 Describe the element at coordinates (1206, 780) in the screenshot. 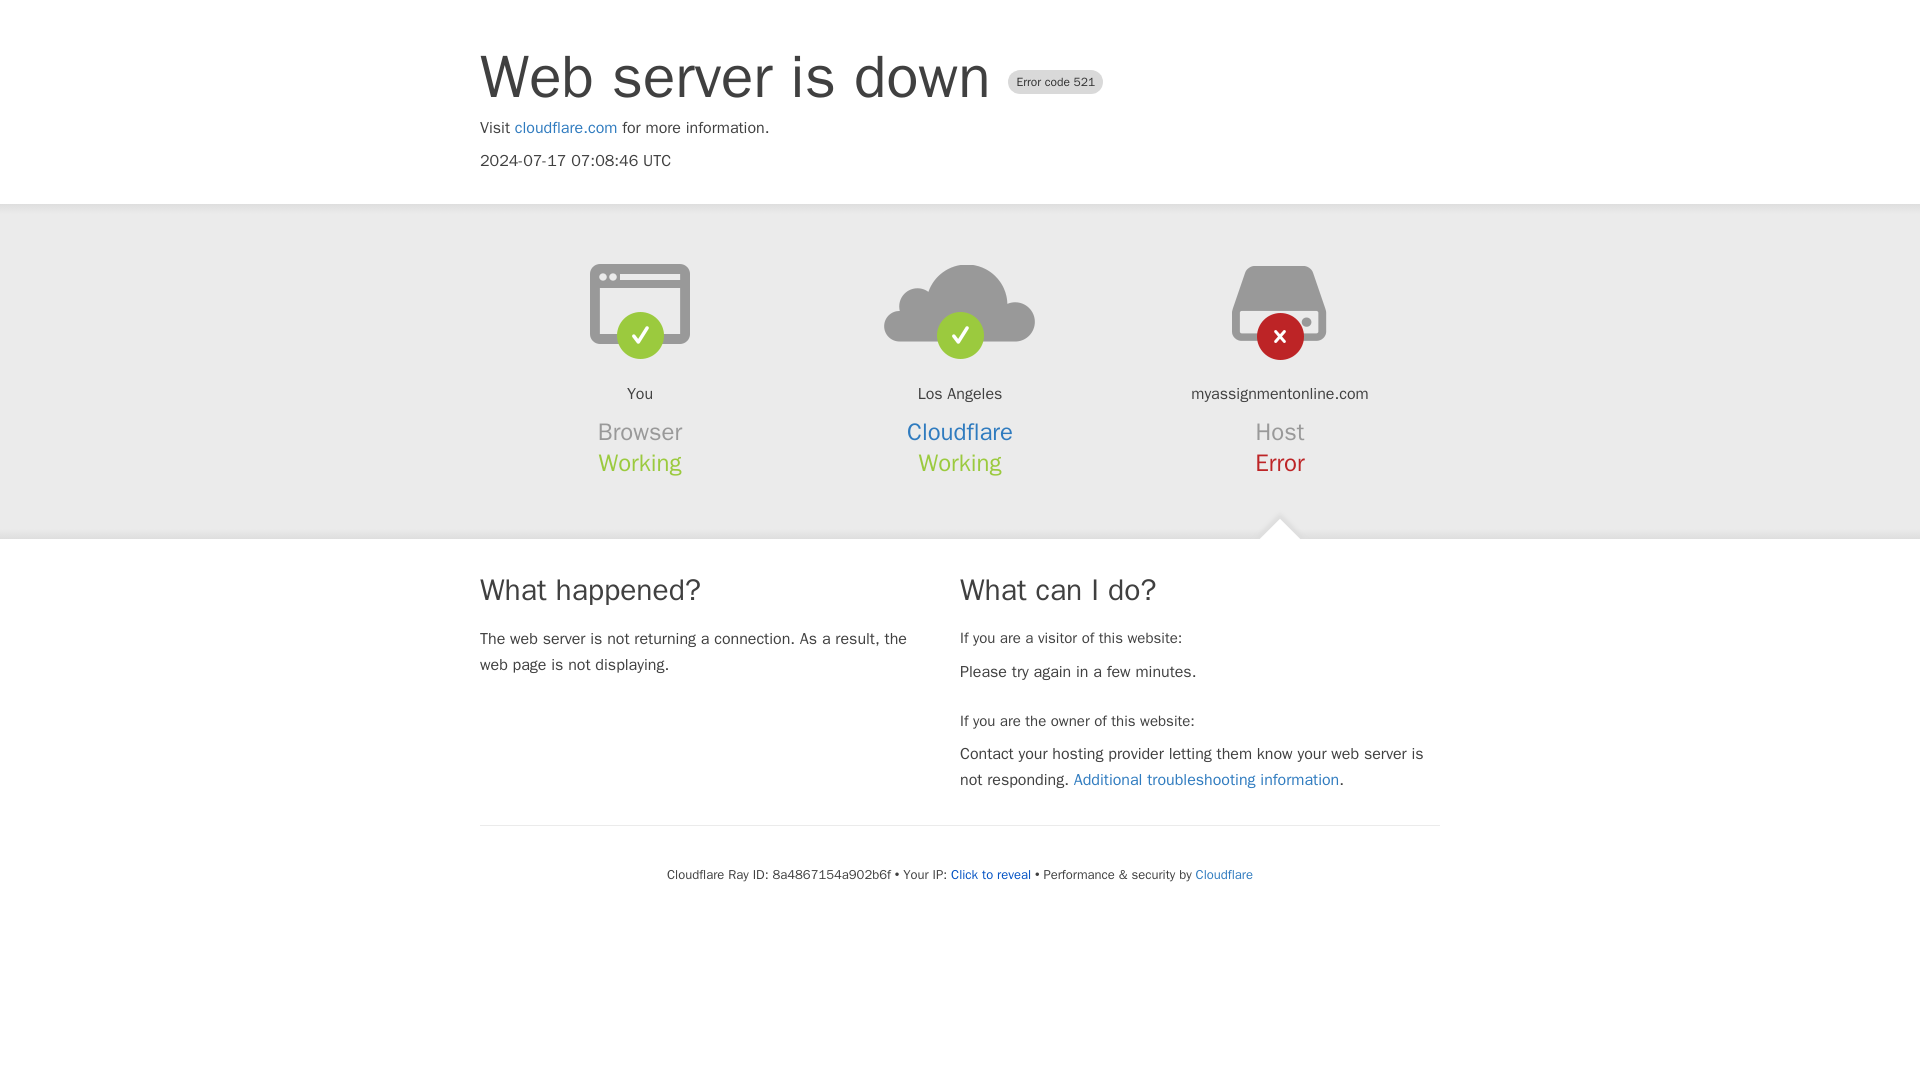

I see `Additional troubleshooting information` at that location.